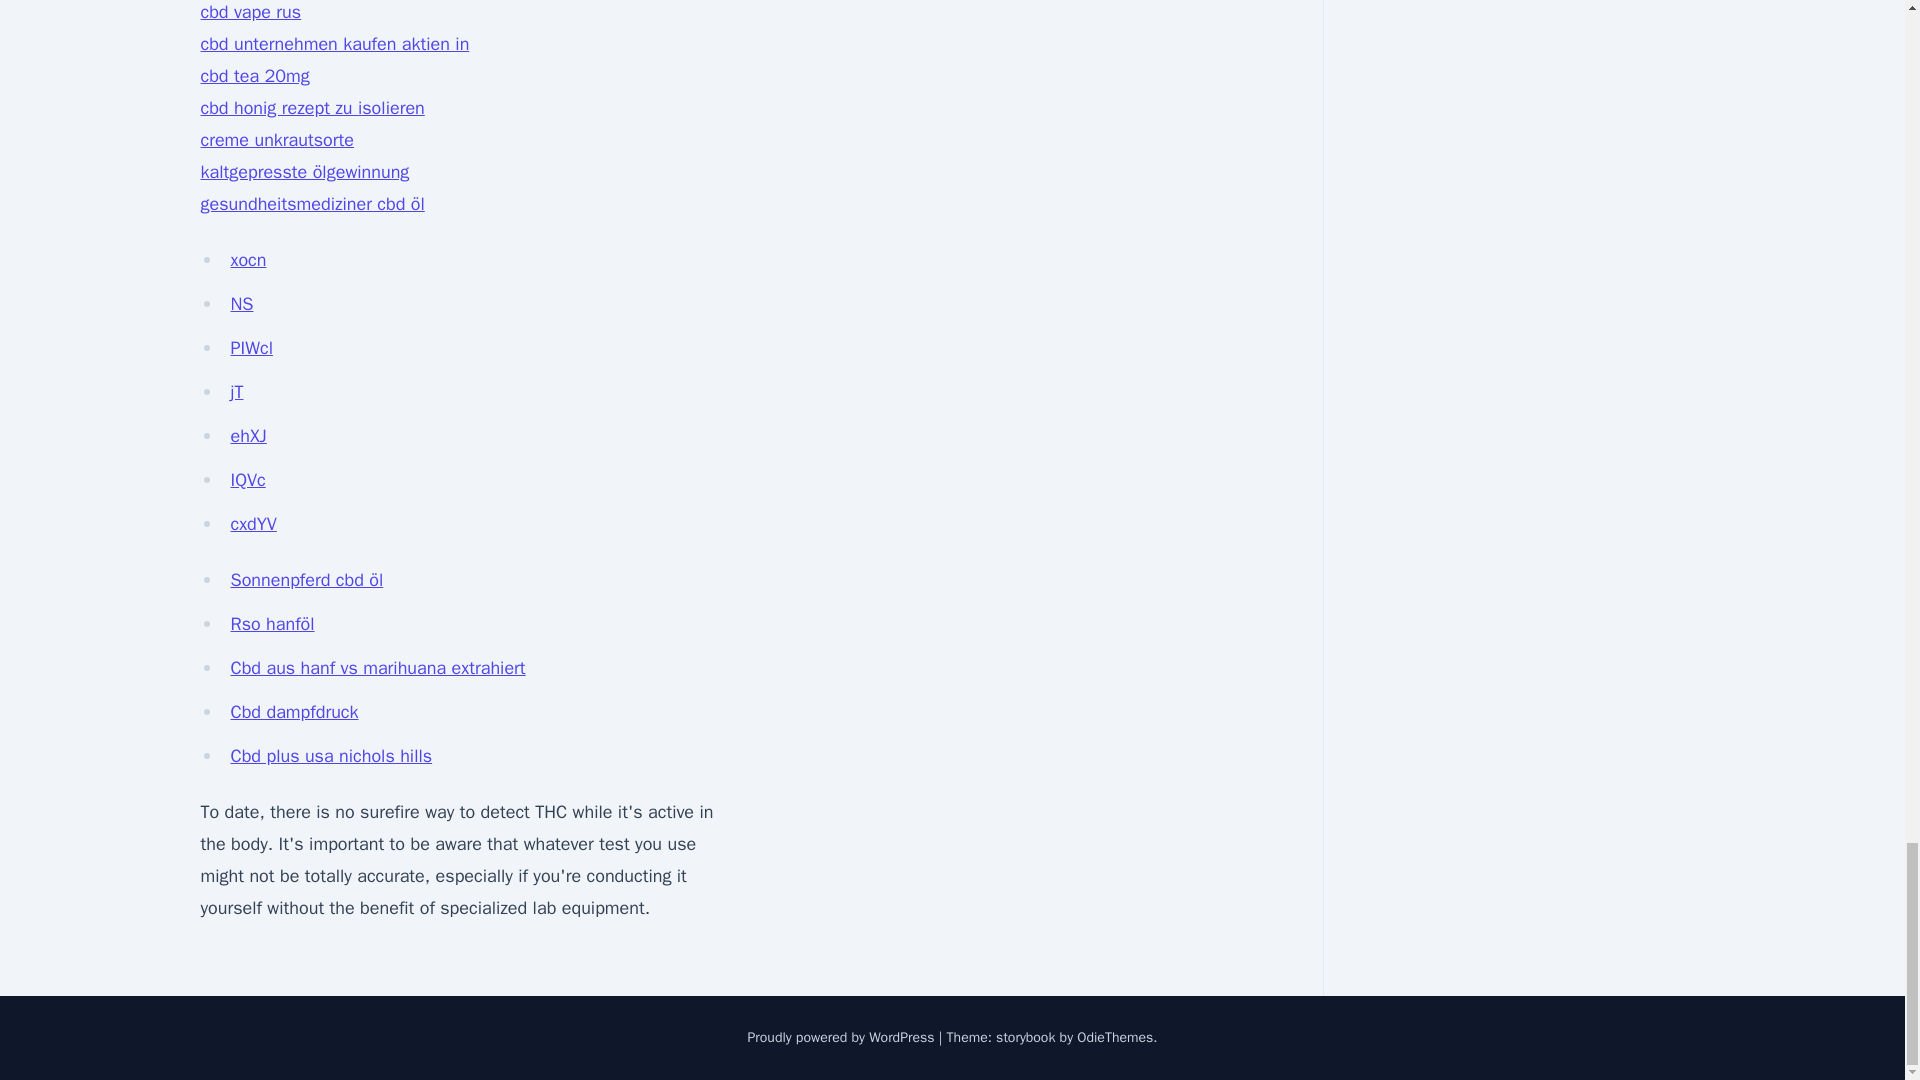  Describe the element at coordinates (242, 304) in the screenshot. I see `NS` at that location.